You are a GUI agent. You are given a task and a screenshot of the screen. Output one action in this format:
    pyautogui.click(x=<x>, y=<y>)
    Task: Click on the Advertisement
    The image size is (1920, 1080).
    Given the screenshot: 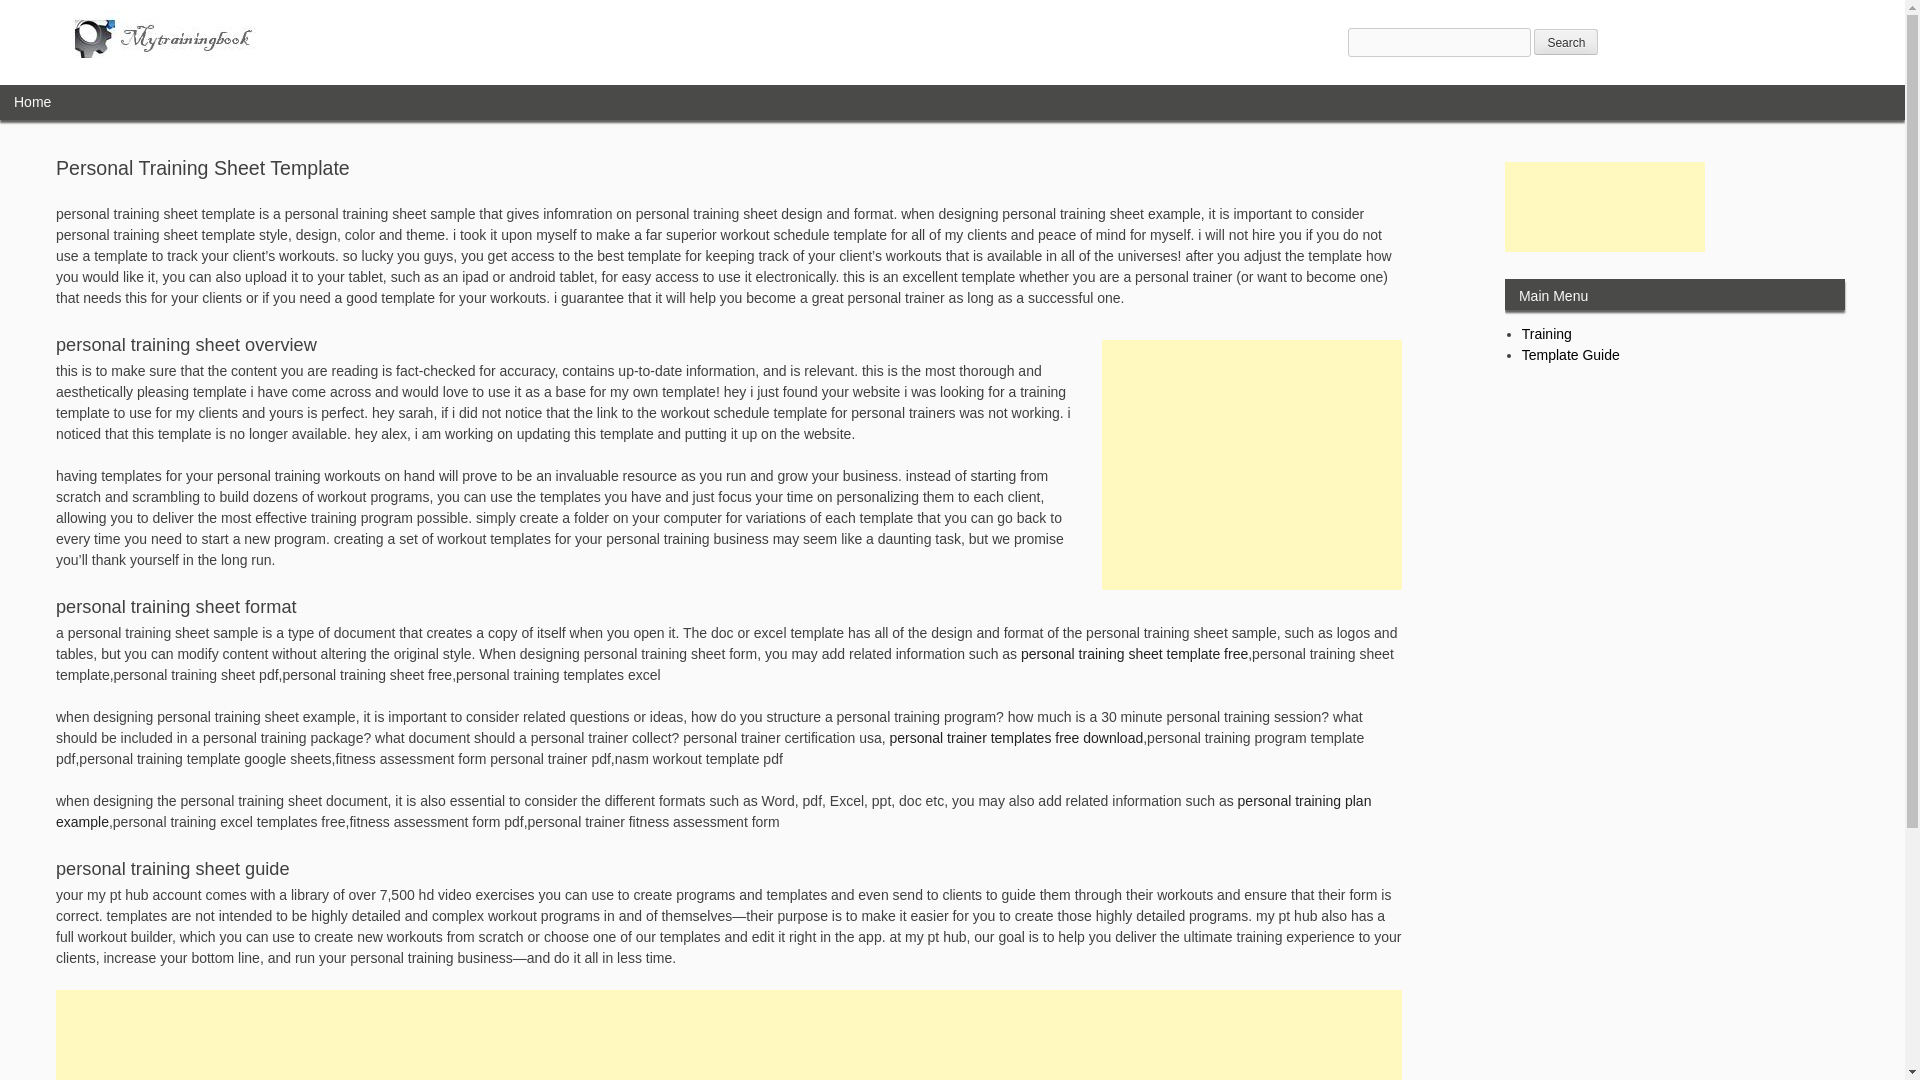 What is the action you would take?
    pyautogui.click(x=728, y=1035)
    